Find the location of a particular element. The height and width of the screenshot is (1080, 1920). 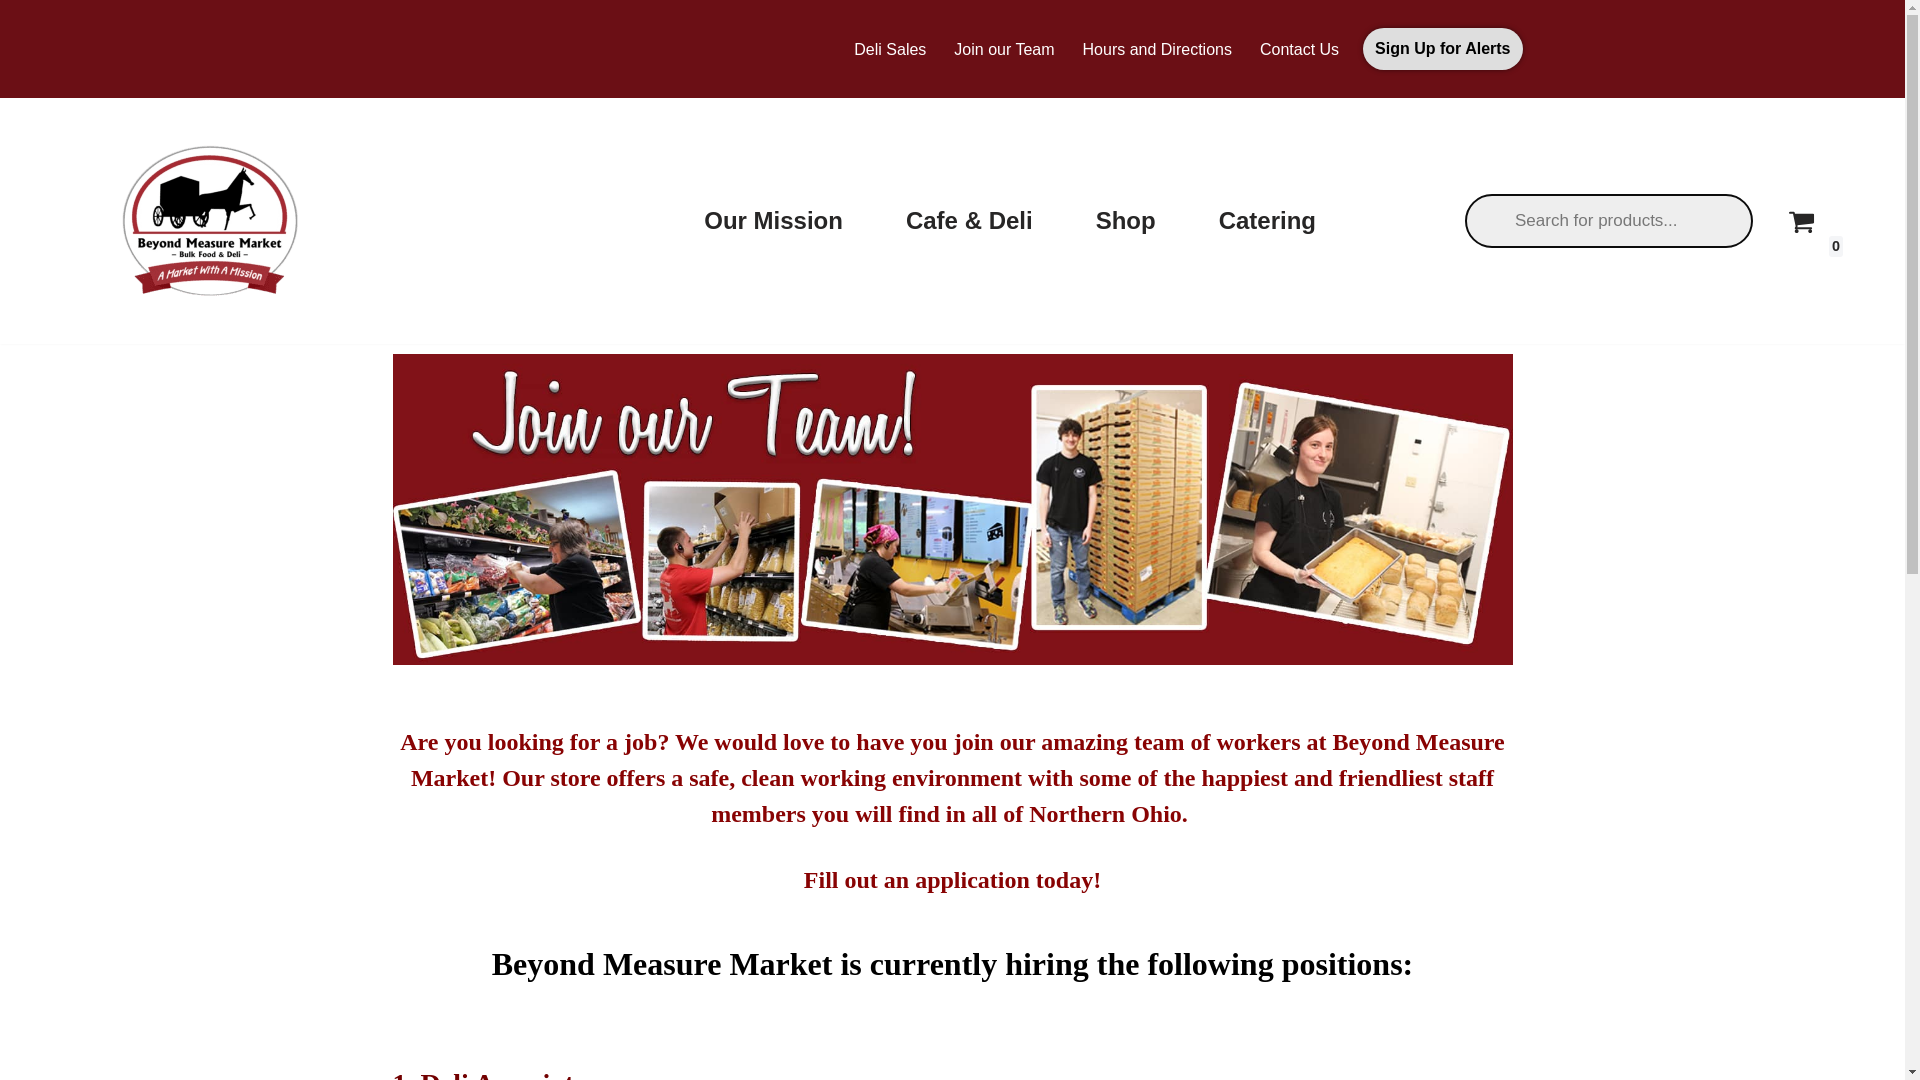

Skip to content is located at coordinates (15, 42).